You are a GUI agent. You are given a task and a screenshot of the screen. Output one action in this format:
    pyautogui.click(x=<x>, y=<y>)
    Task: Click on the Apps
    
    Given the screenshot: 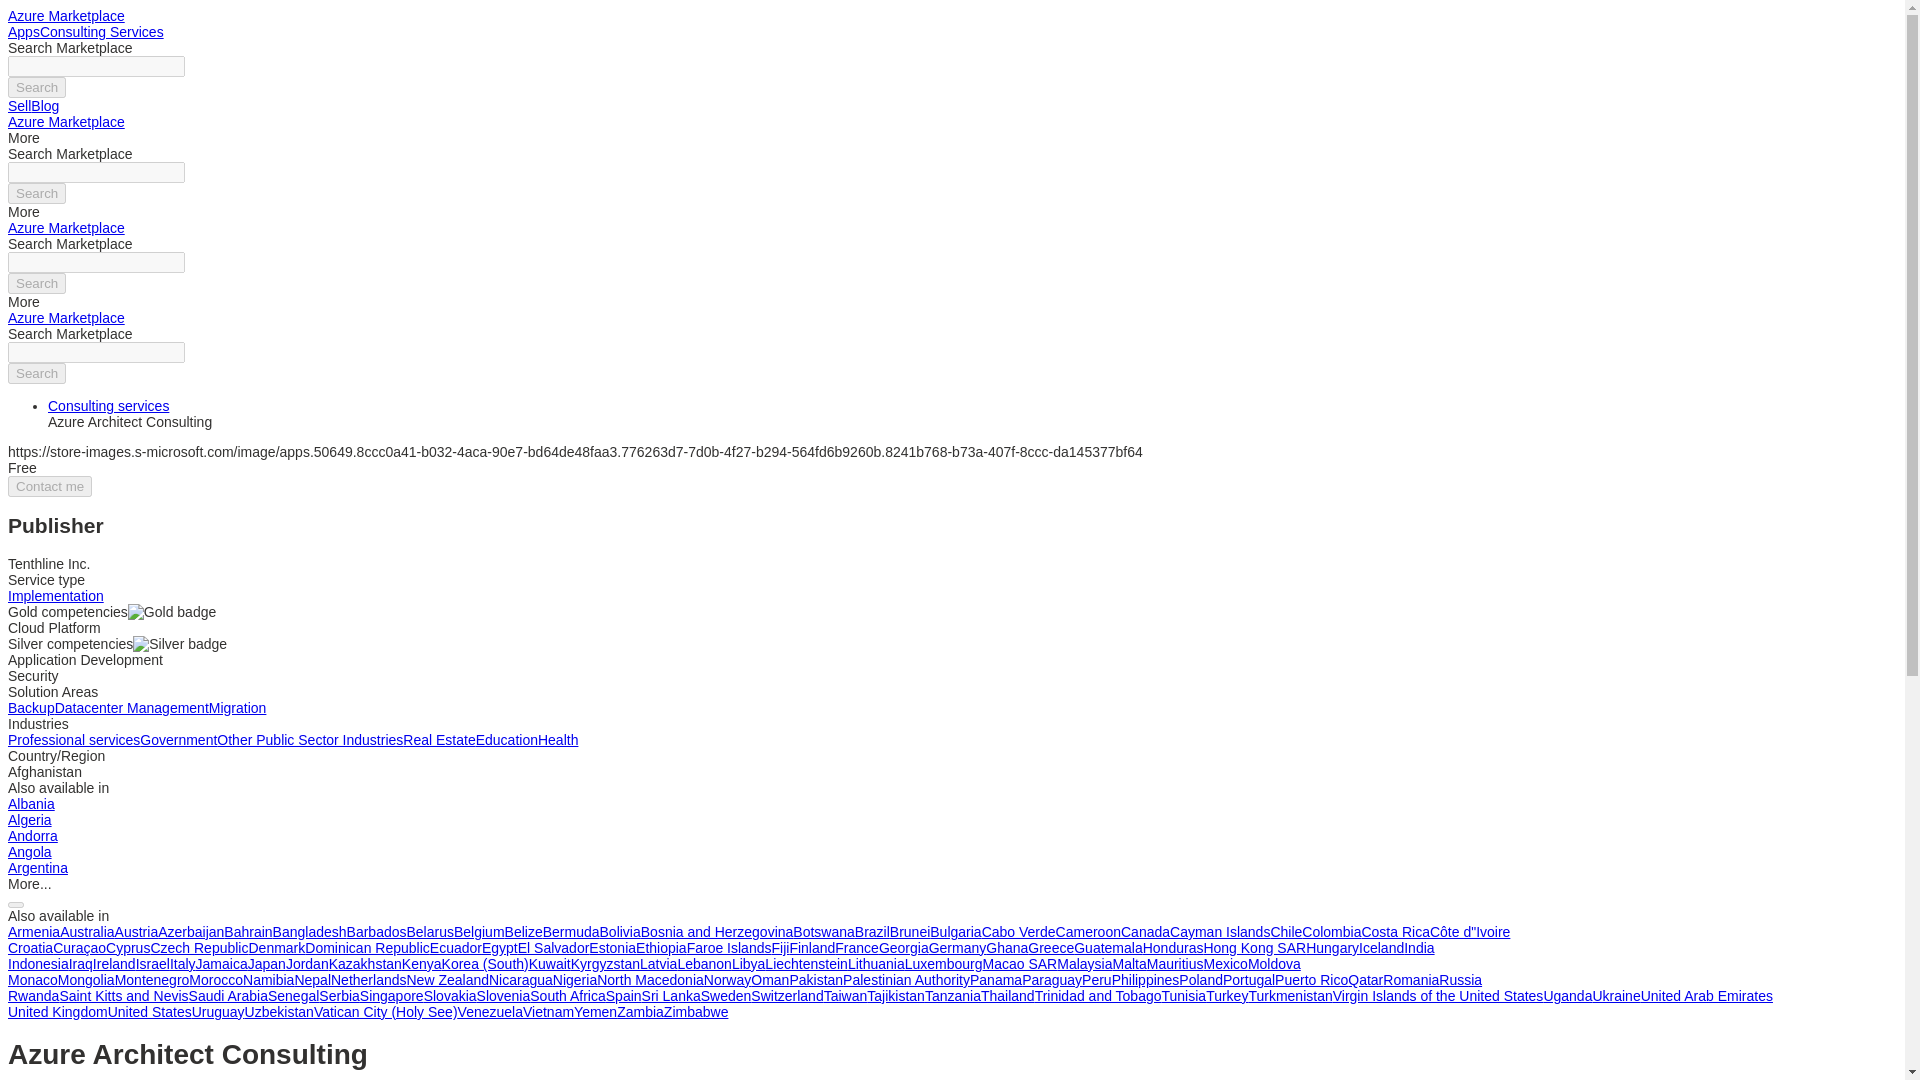 What is the action you would take?
    pyautogui.click(x=24, y=31)
    